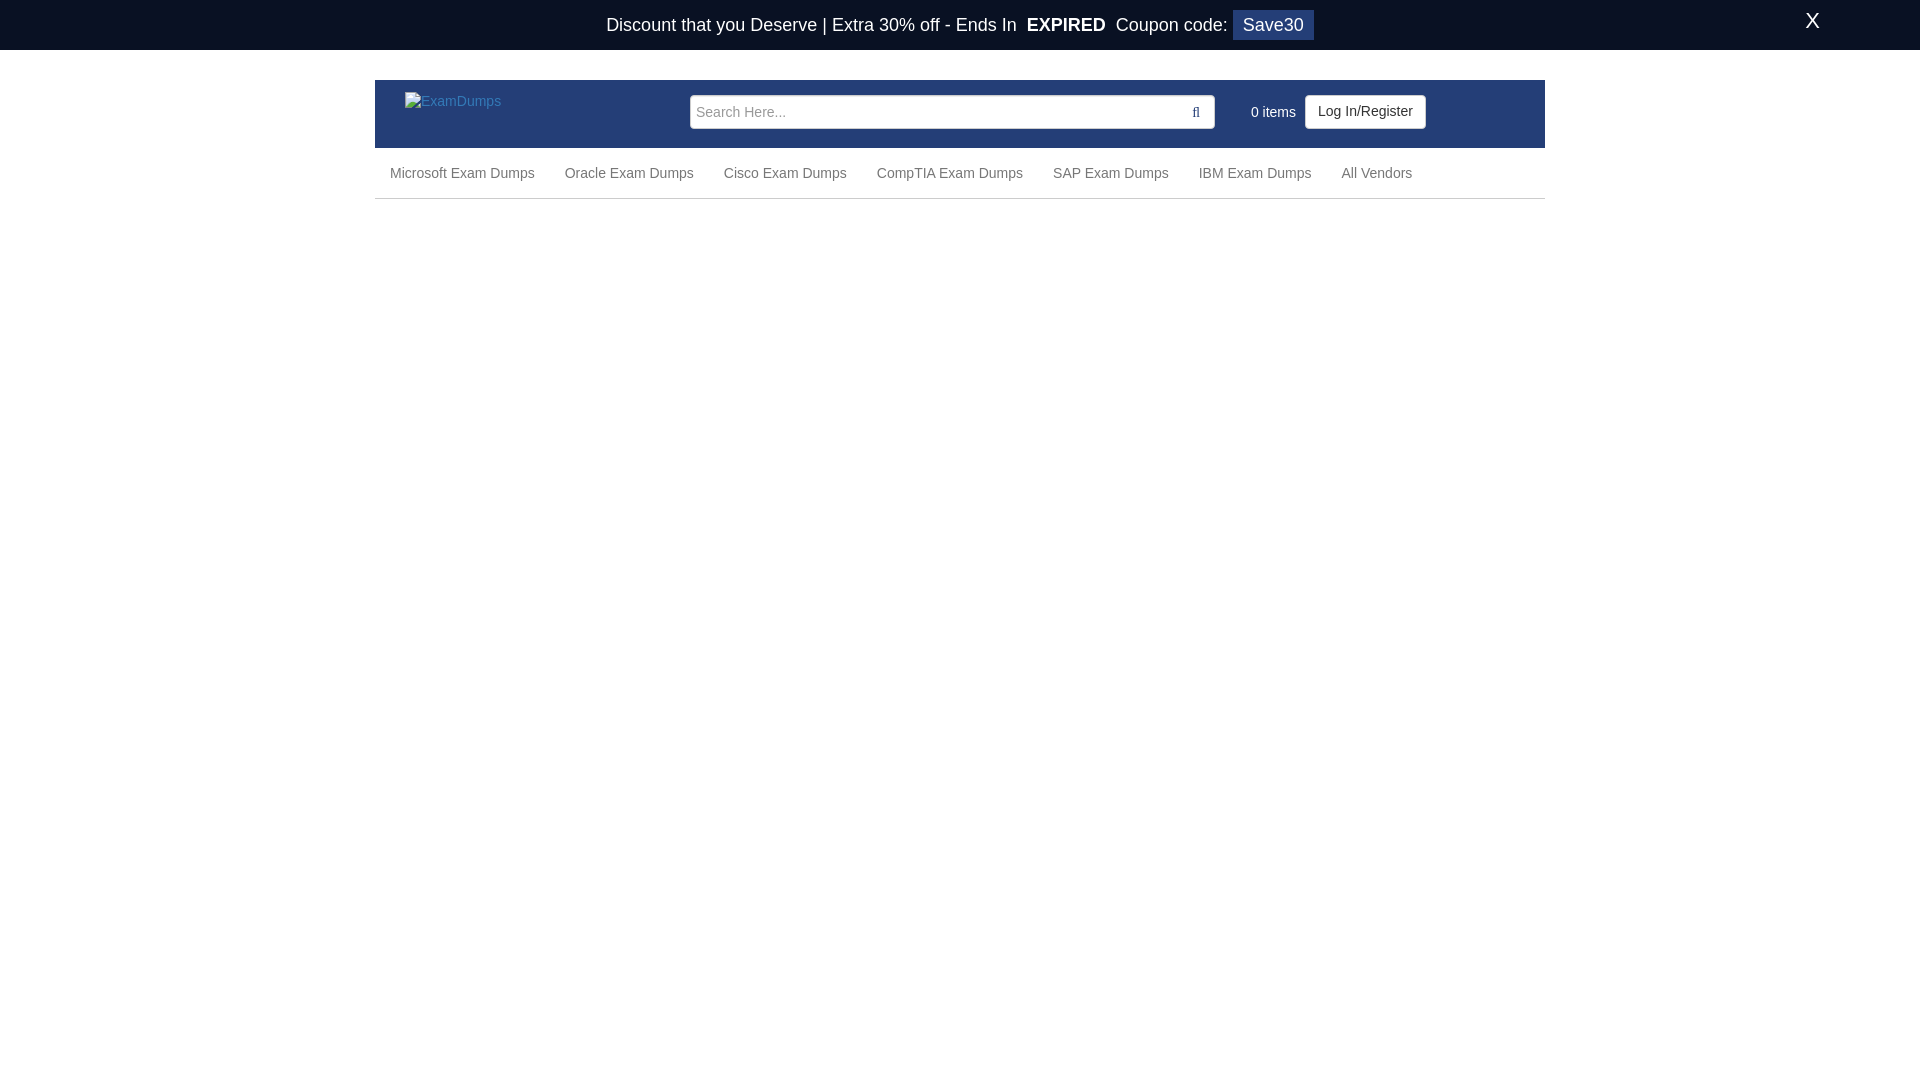  Describe the element at coordinates (1271, 112) in the screenshot. I see `0 items` at that location.